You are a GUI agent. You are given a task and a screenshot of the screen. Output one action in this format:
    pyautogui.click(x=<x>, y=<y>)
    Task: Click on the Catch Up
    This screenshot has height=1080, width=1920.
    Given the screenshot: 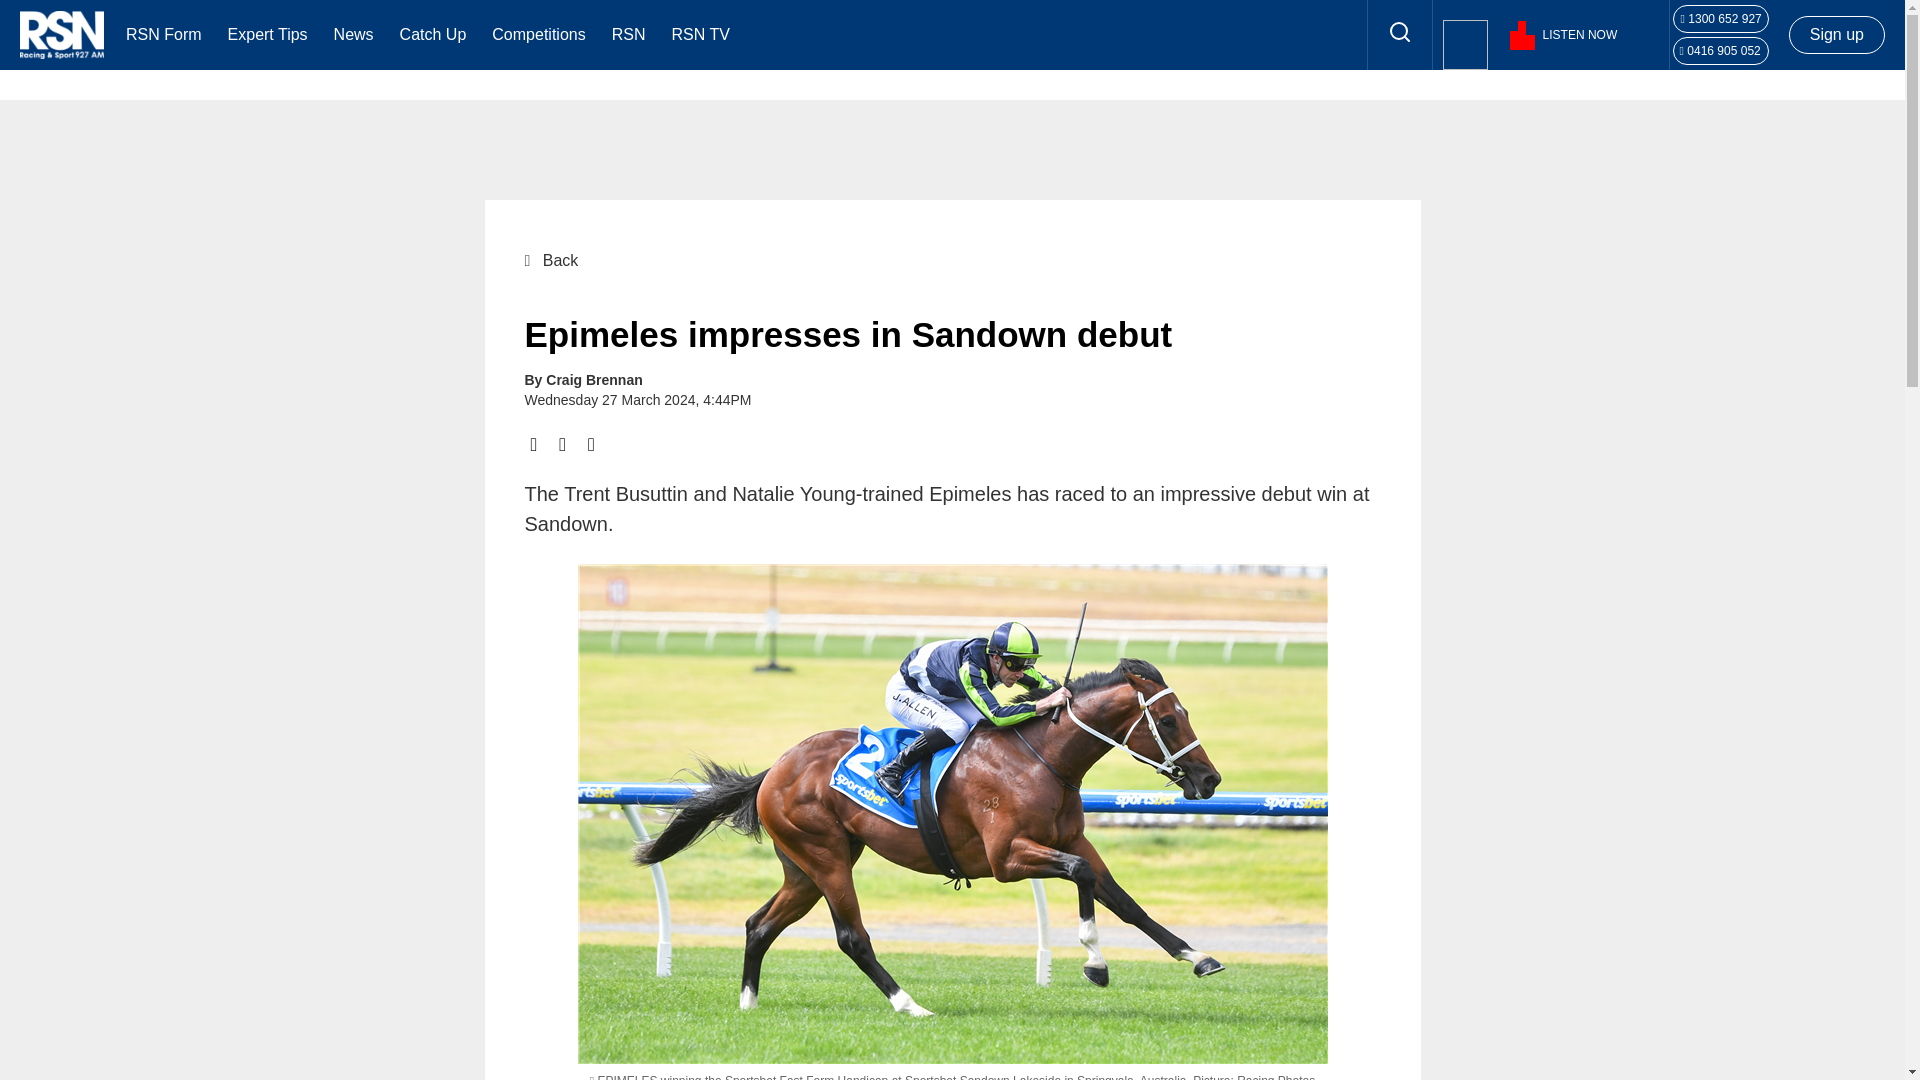 What is the action you would take?
    pyautogui.click(x=432, y=34)
    